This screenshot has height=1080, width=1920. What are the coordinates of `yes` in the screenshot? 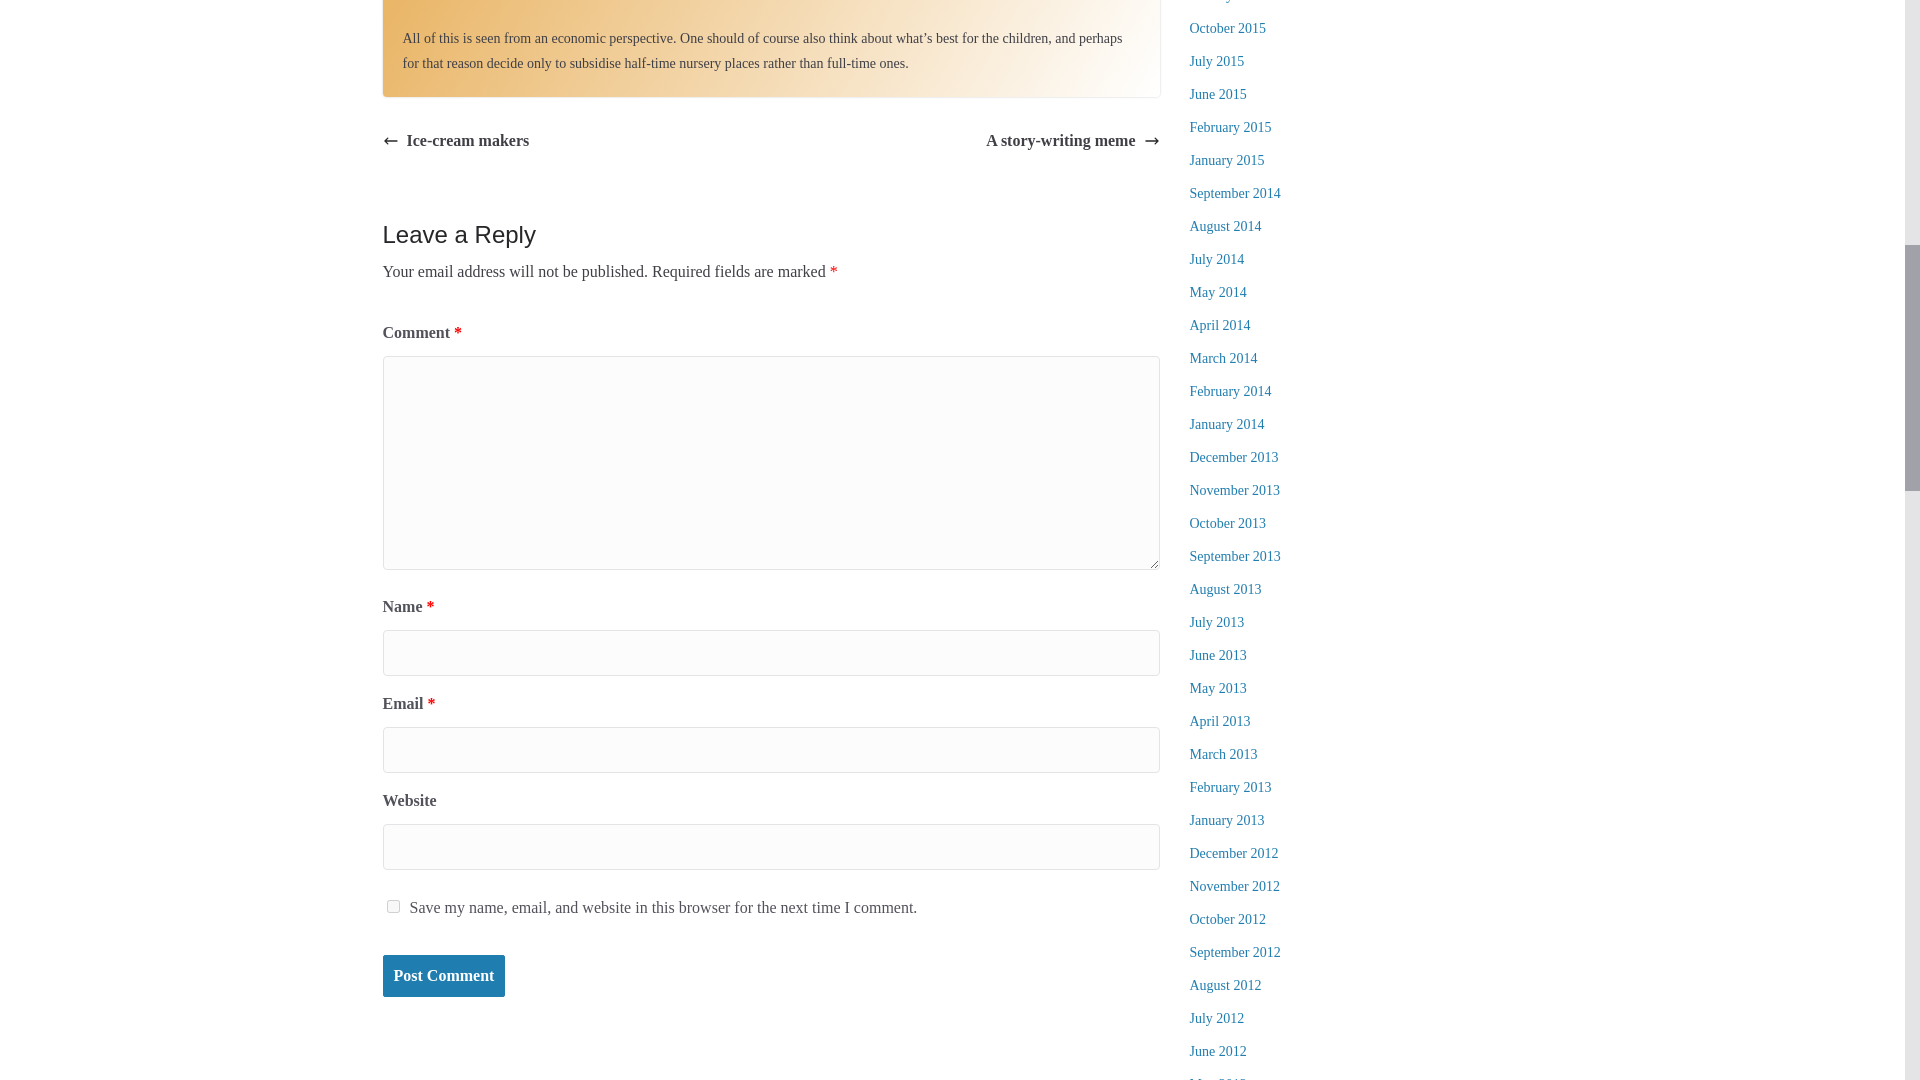 It's located at (392, 906).